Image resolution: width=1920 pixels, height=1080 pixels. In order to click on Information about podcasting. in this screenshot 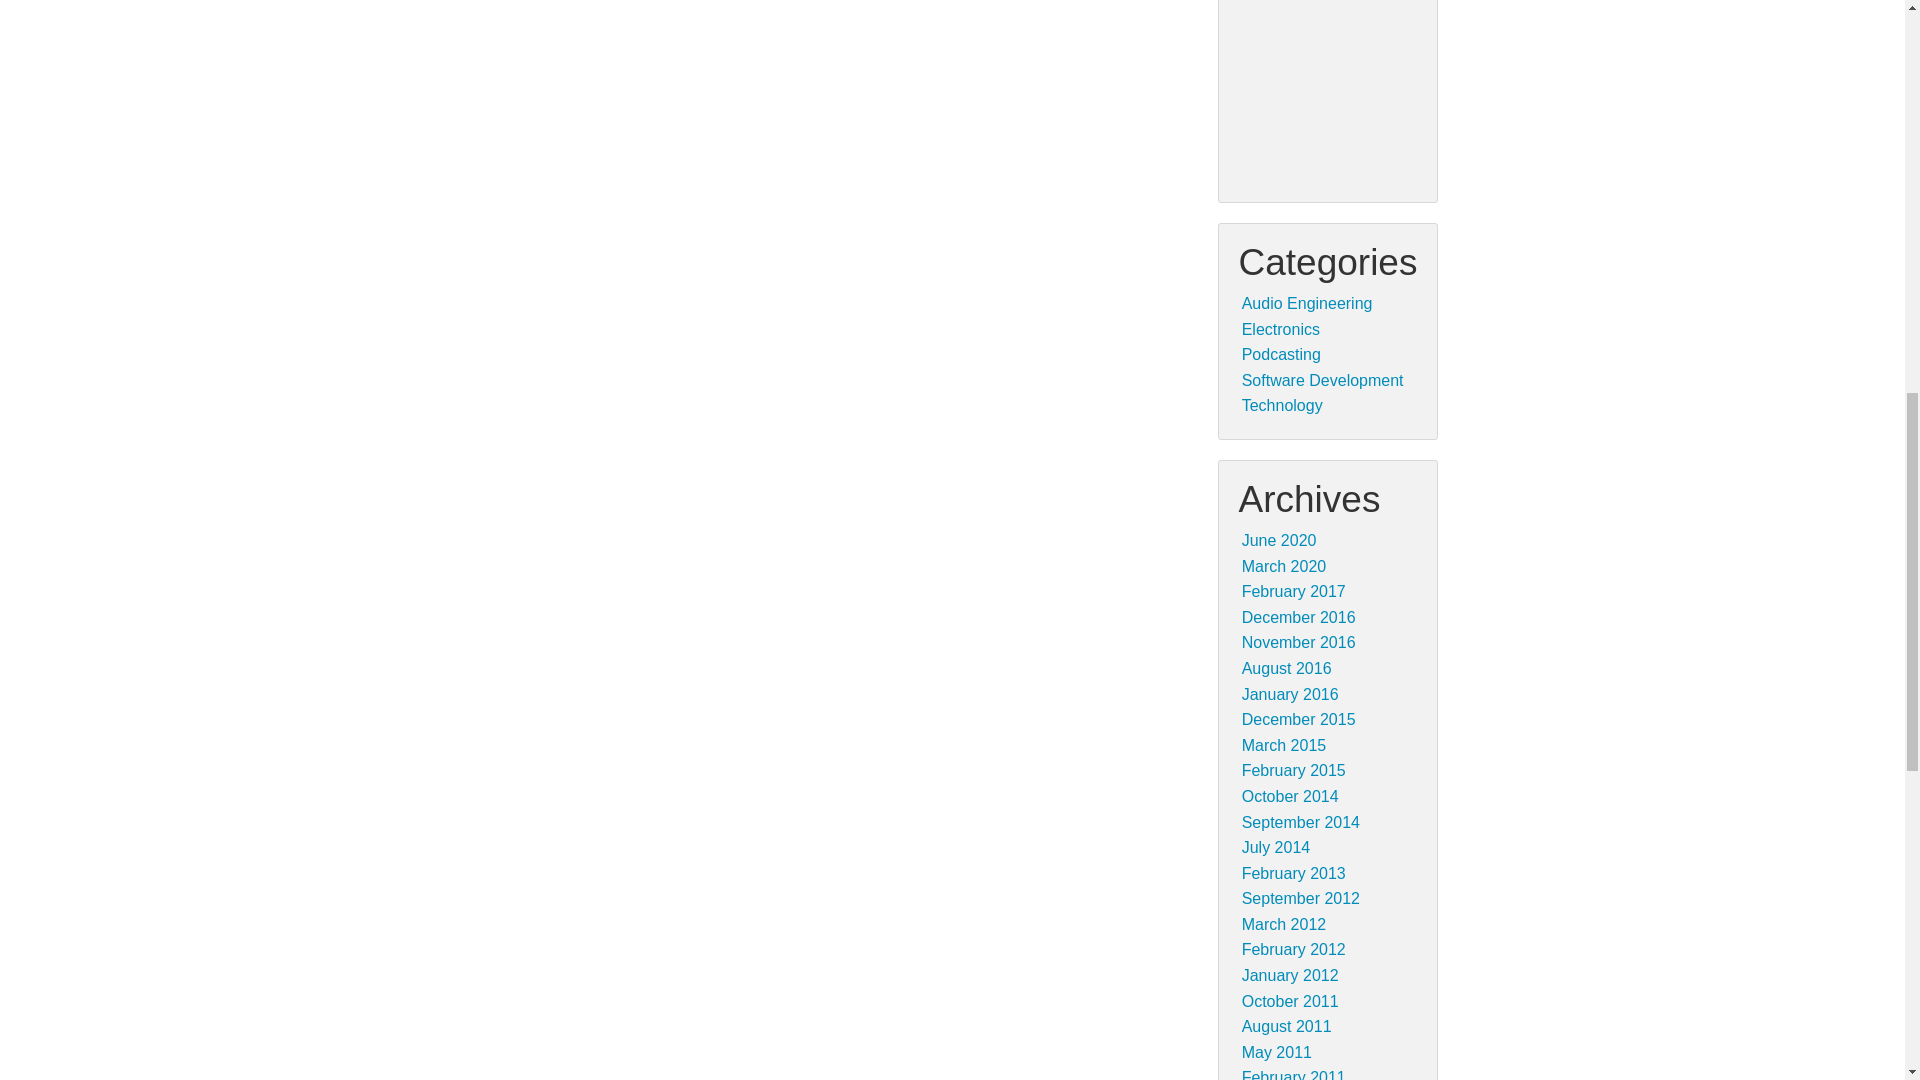, I will do `click(1281, 354)`.